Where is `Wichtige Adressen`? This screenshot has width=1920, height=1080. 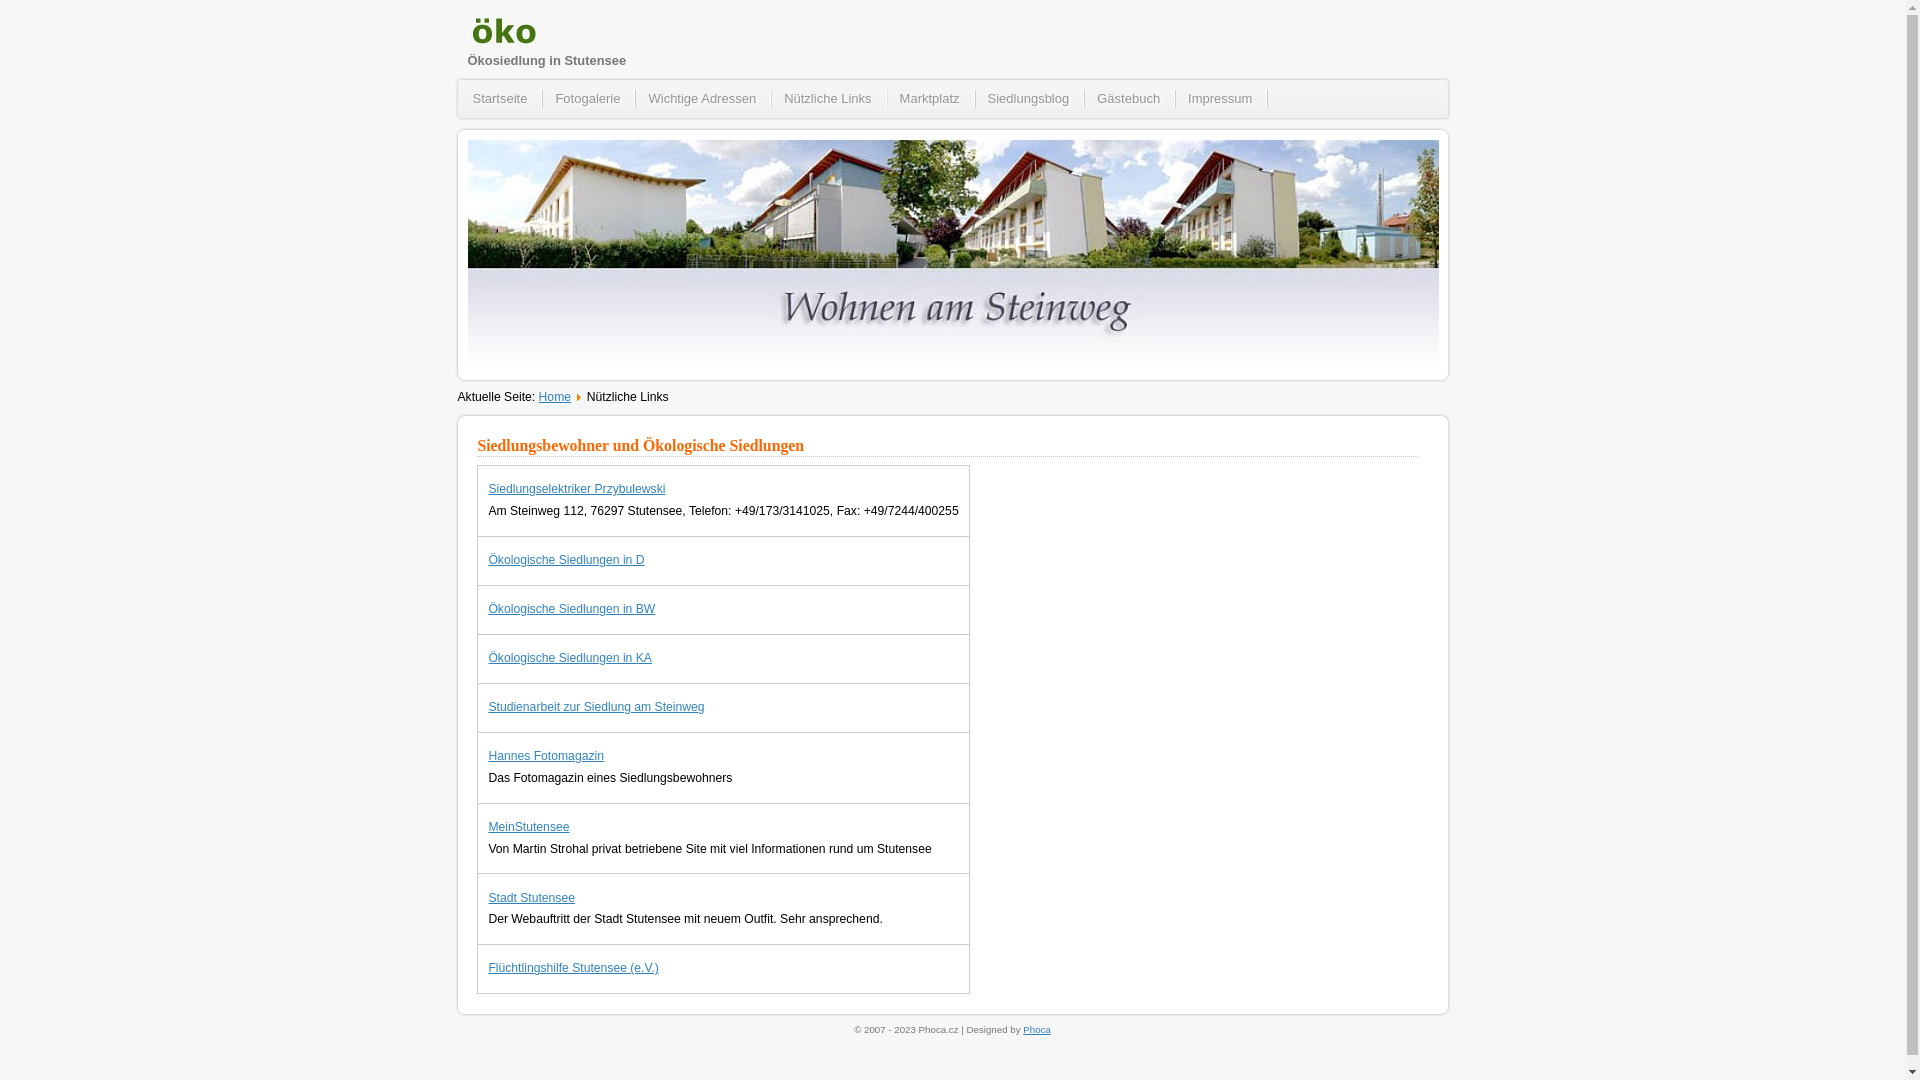
Wichtige Adressen is located at coordinates (703, 99).